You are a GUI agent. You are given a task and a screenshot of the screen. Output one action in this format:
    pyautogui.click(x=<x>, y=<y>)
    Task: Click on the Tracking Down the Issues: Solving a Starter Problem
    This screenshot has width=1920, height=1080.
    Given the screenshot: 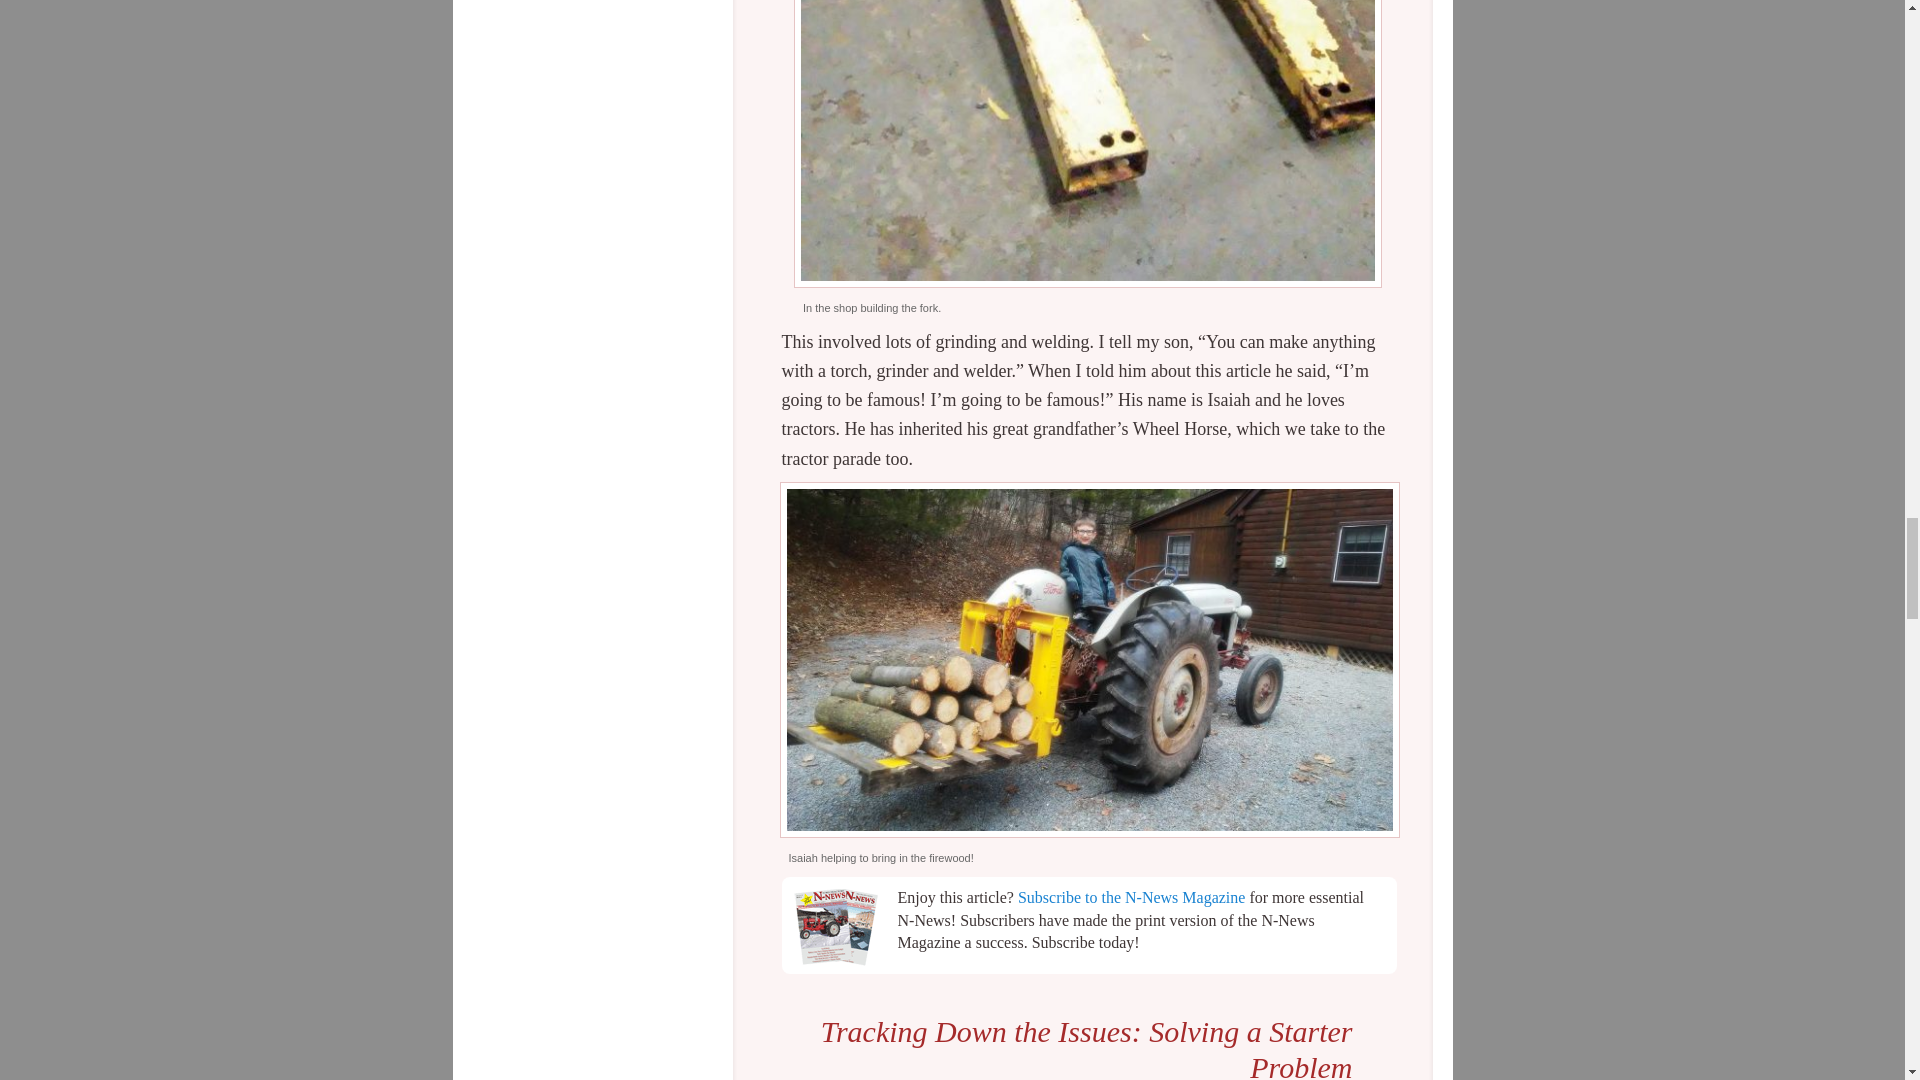 What is the action you would take?
    pyautogui.click(x=1087, y=1048)
    